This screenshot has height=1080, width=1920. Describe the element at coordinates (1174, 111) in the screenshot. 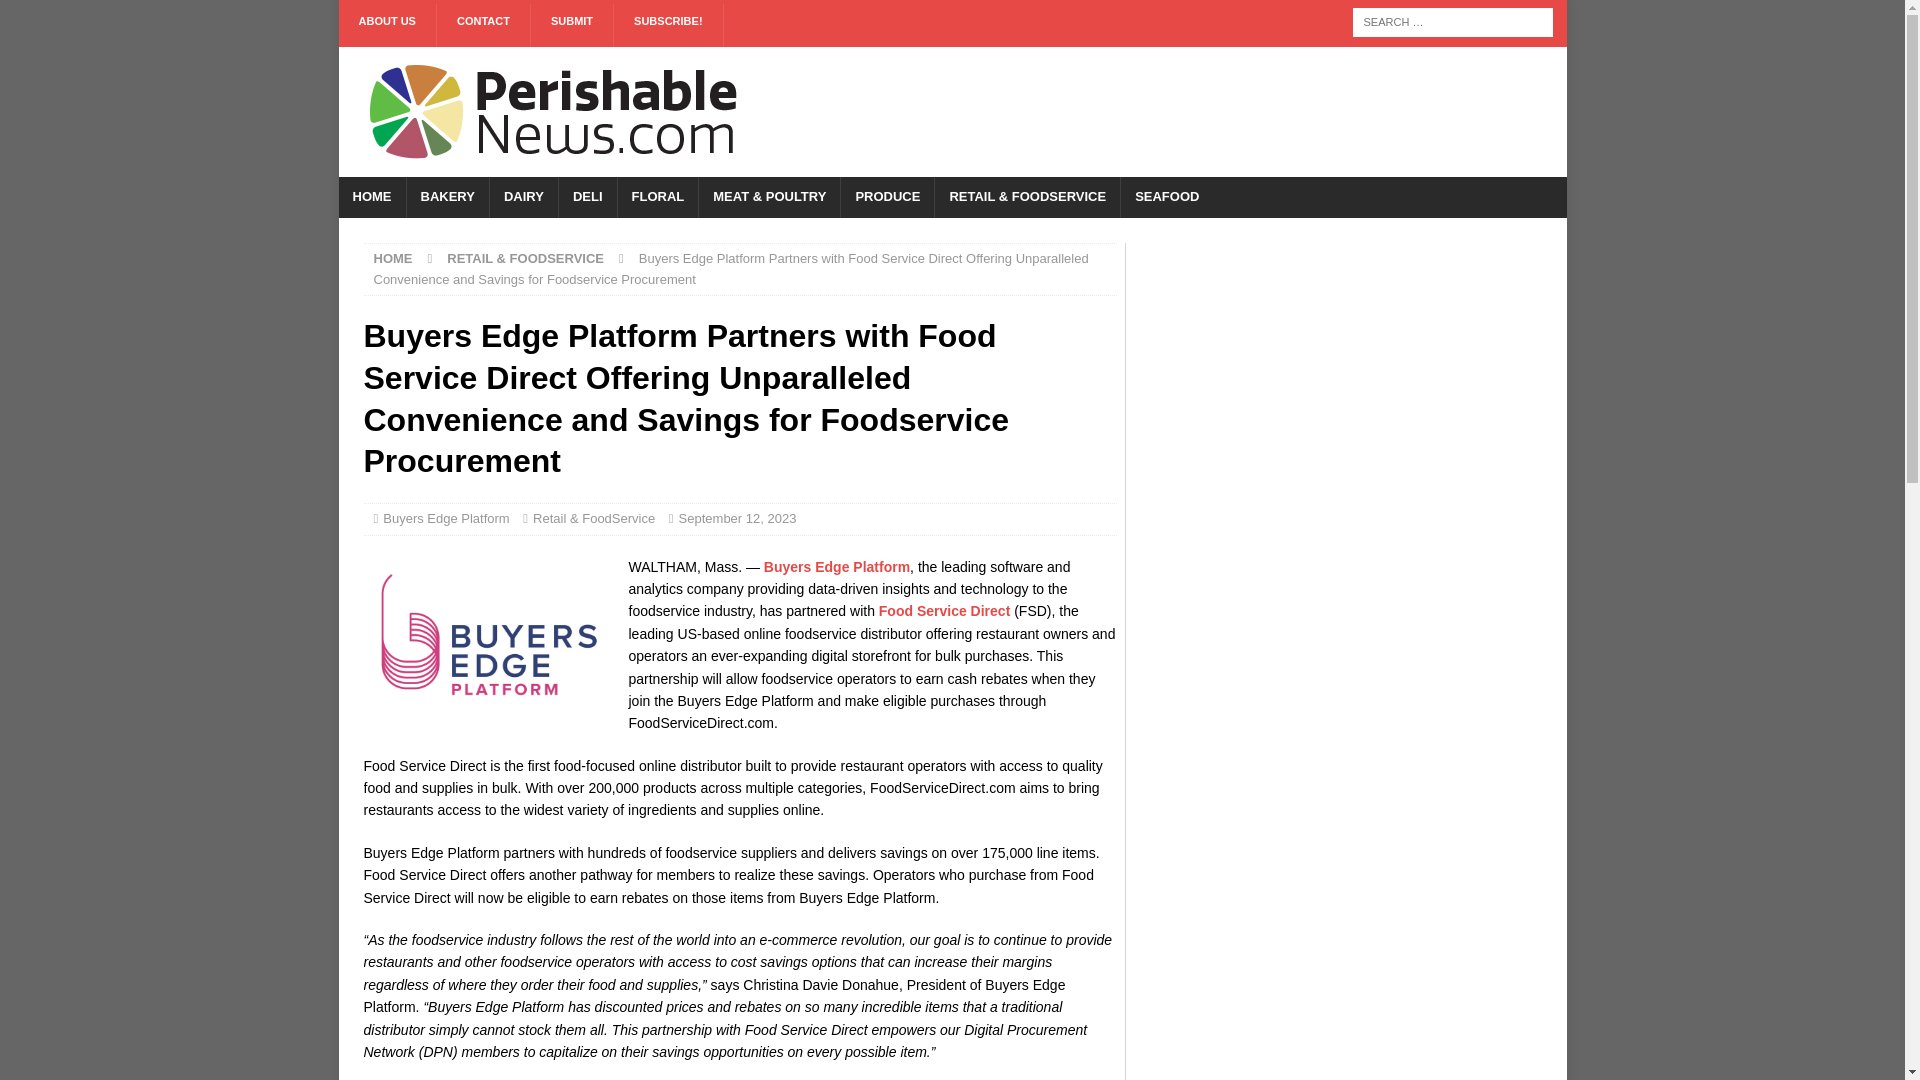

I see `3rd party ad content` at that location.